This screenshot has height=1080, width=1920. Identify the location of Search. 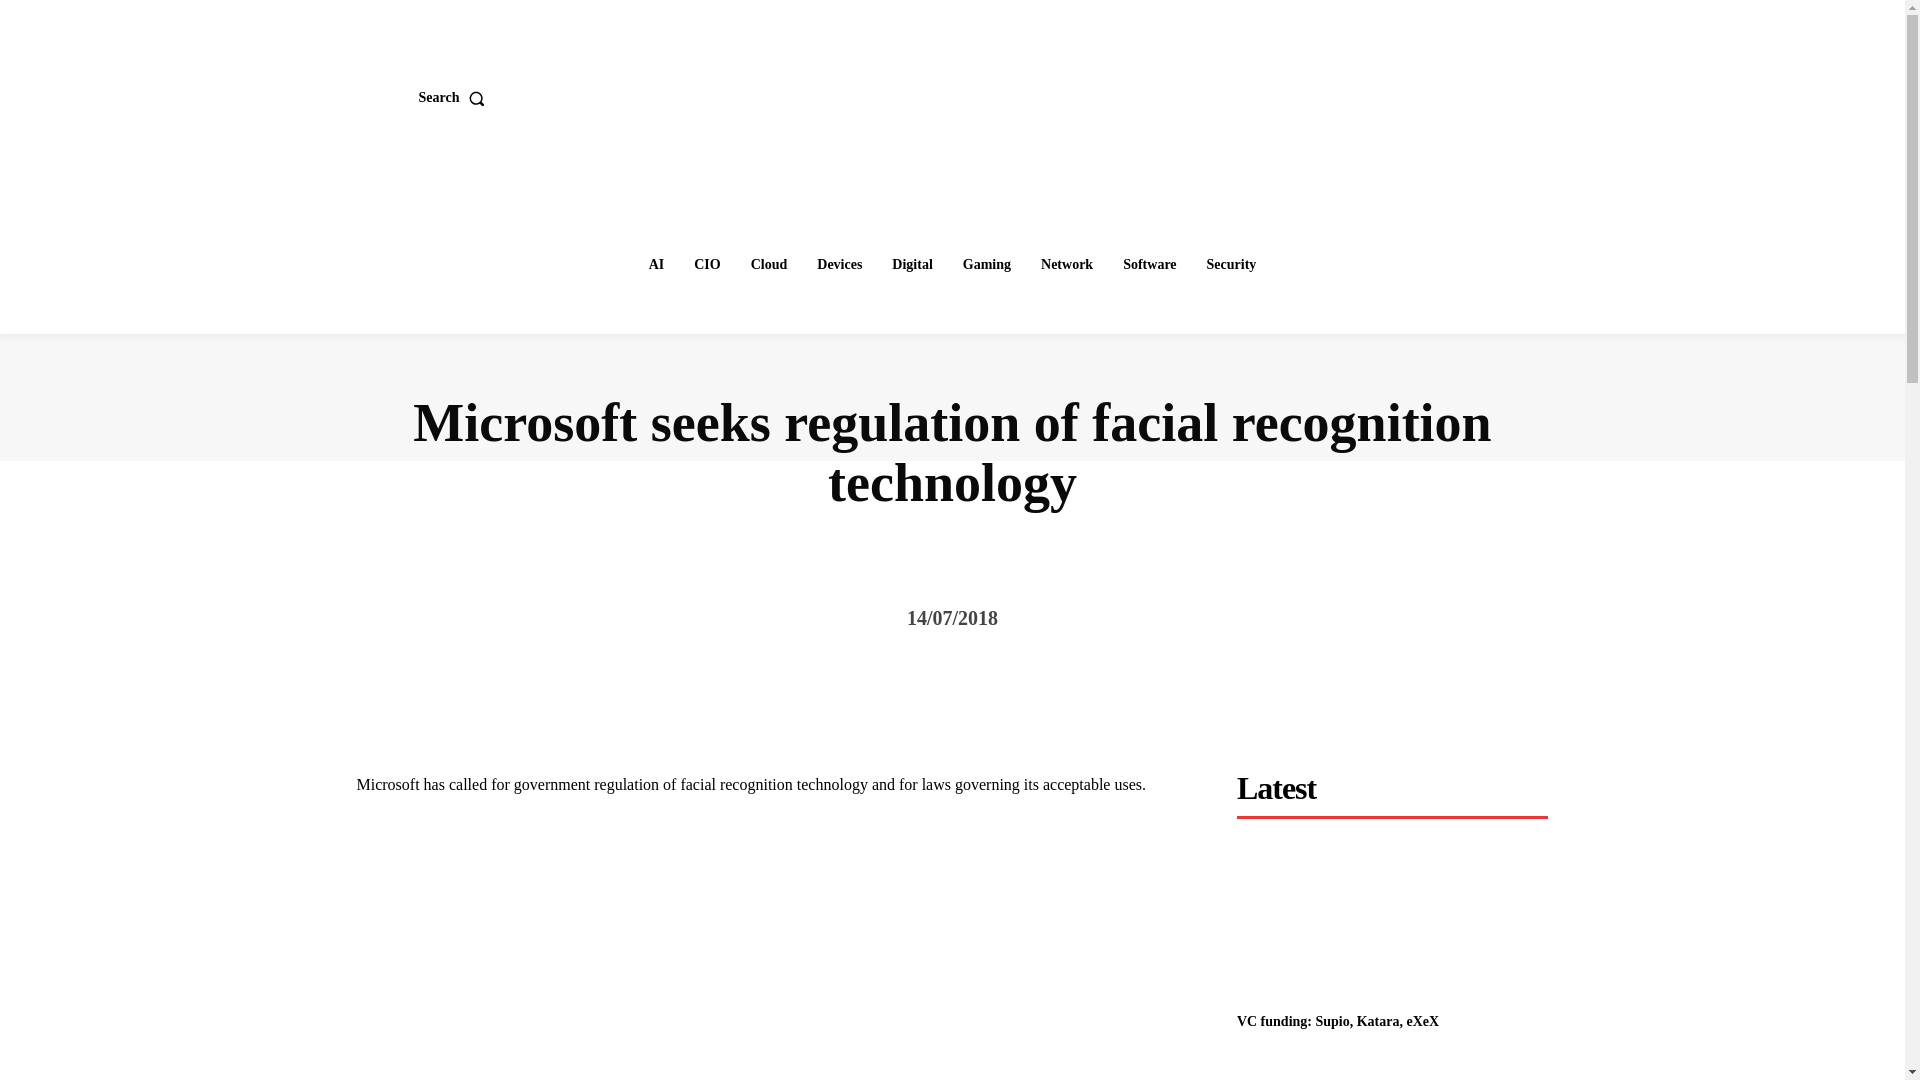
(456, 97).